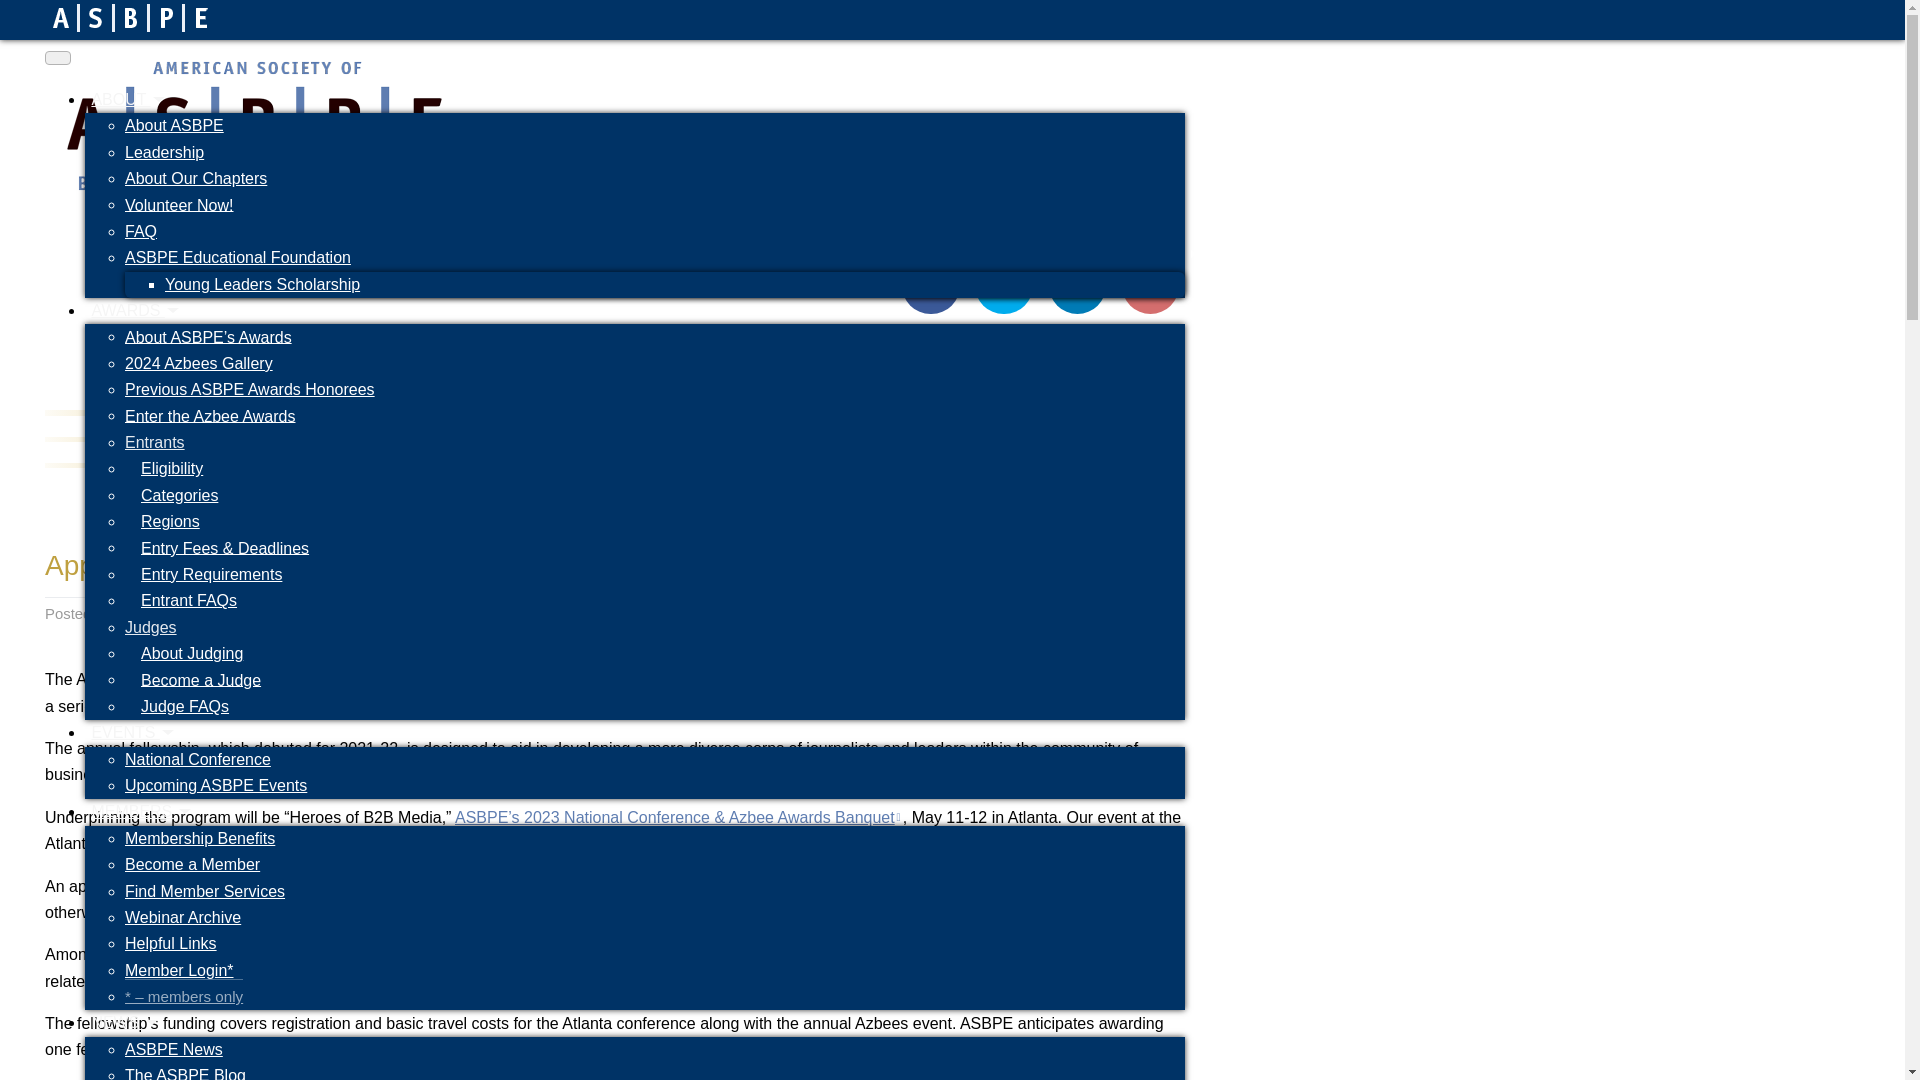 Image resolution: width=1920 pixels, height=1080 pixels. I want to click on Volunteer Now!, so click(179, 206).